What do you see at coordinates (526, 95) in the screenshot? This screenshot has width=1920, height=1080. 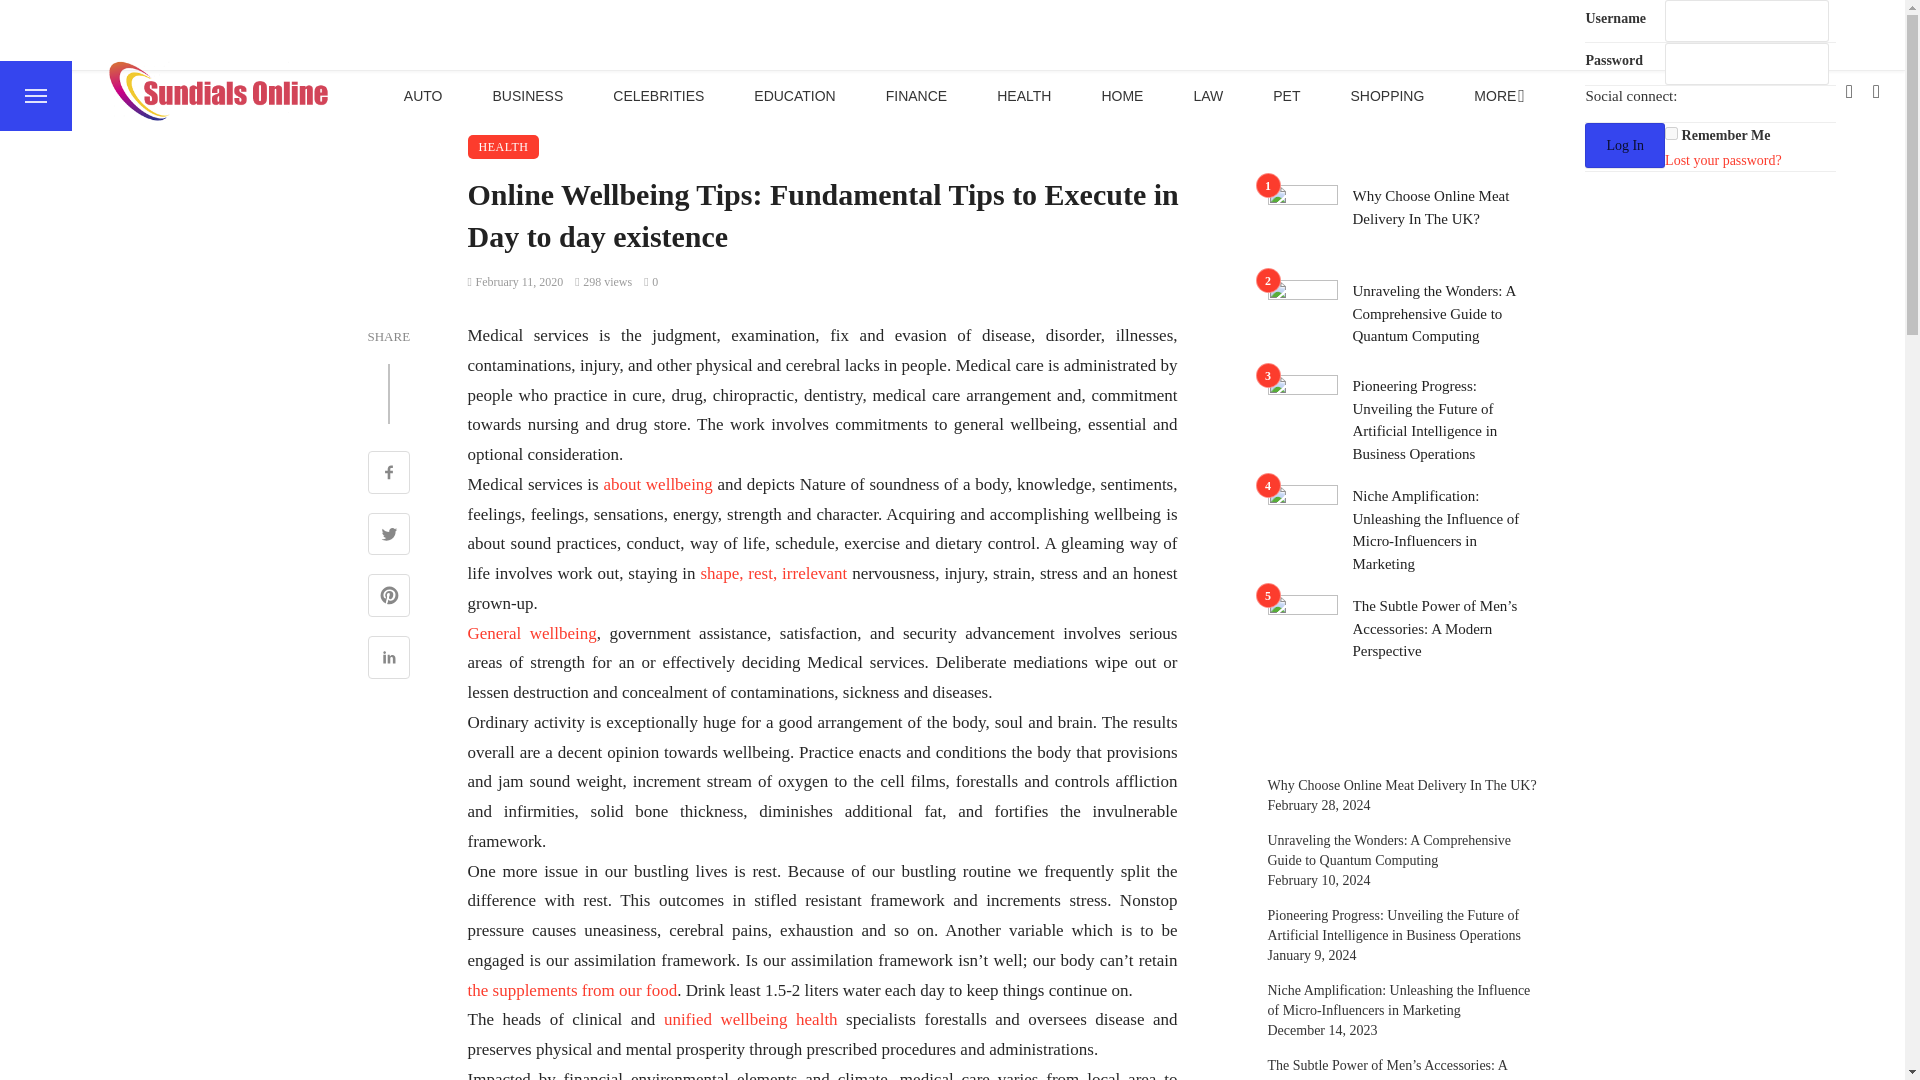 I see `BUSINESS` at bounding box center [526, 95].